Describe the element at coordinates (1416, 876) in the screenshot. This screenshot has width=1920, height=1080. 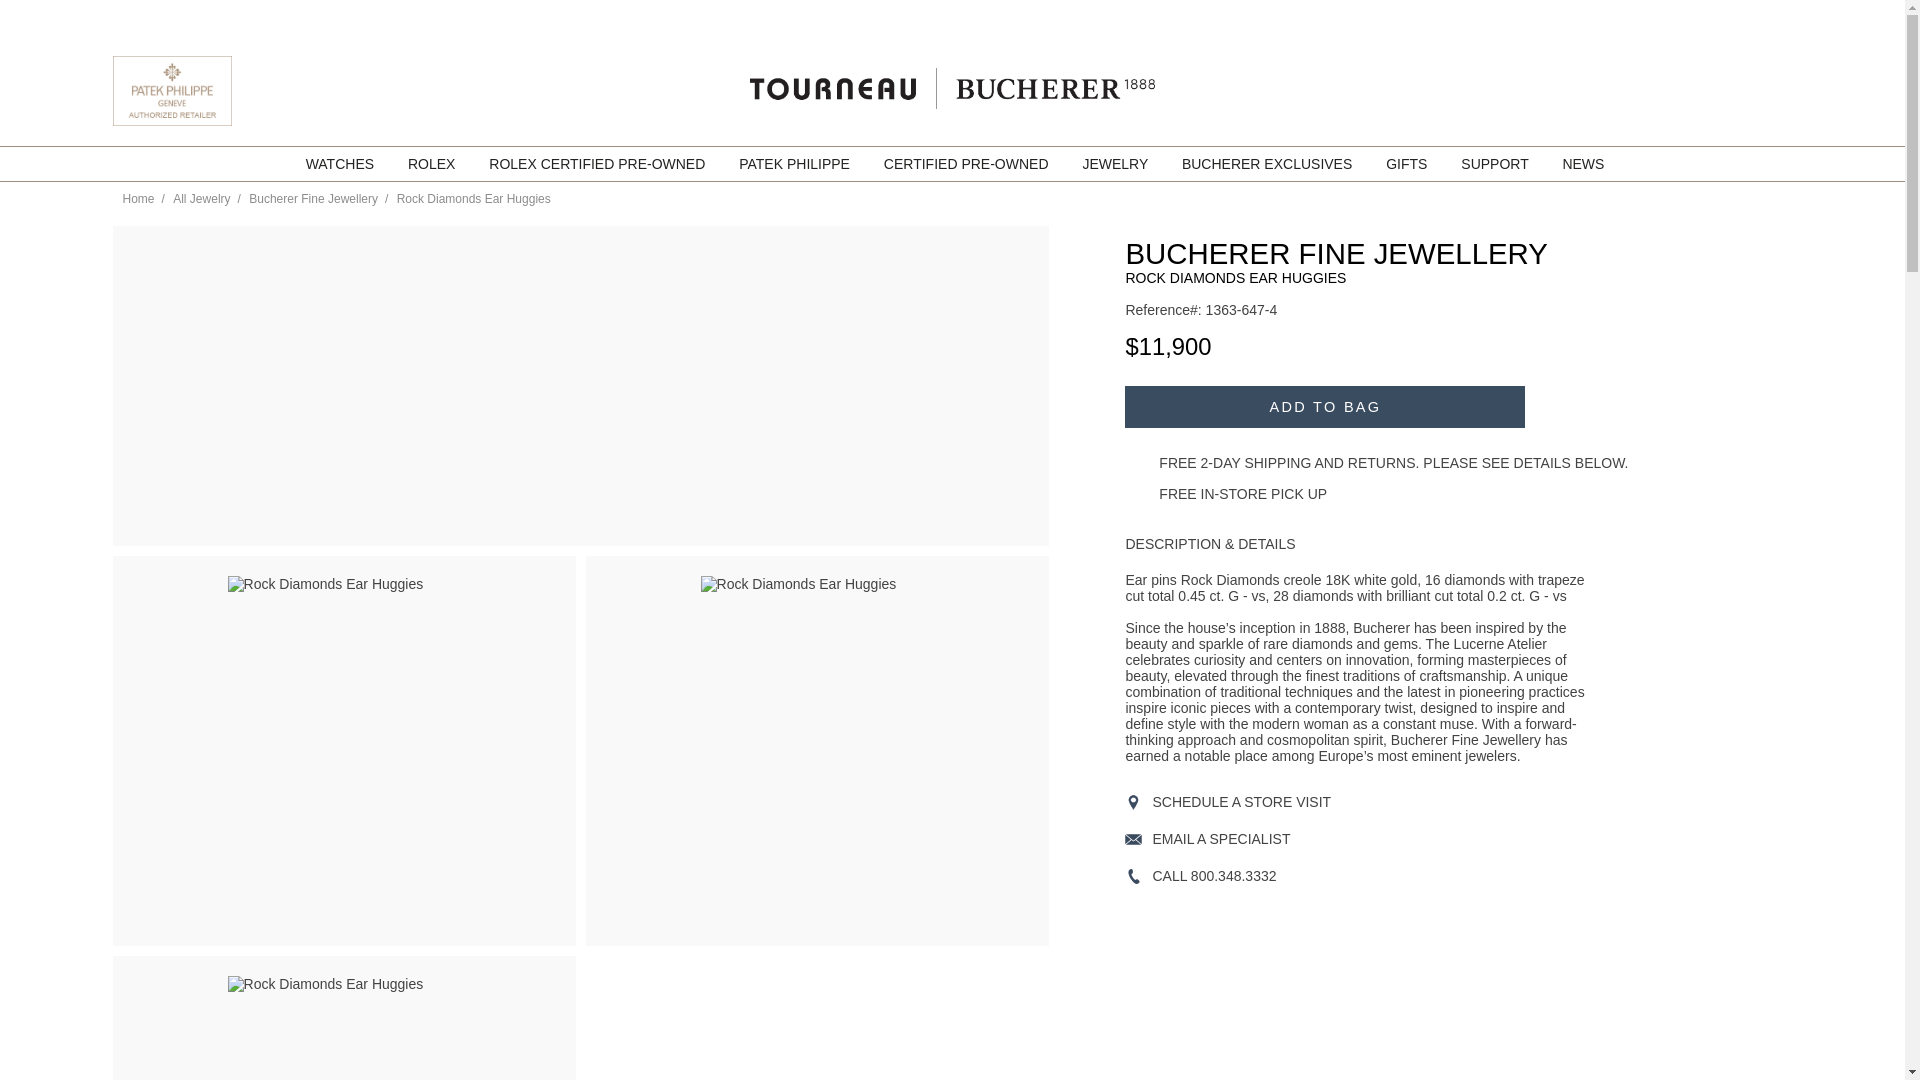
I see `Call` at that location.